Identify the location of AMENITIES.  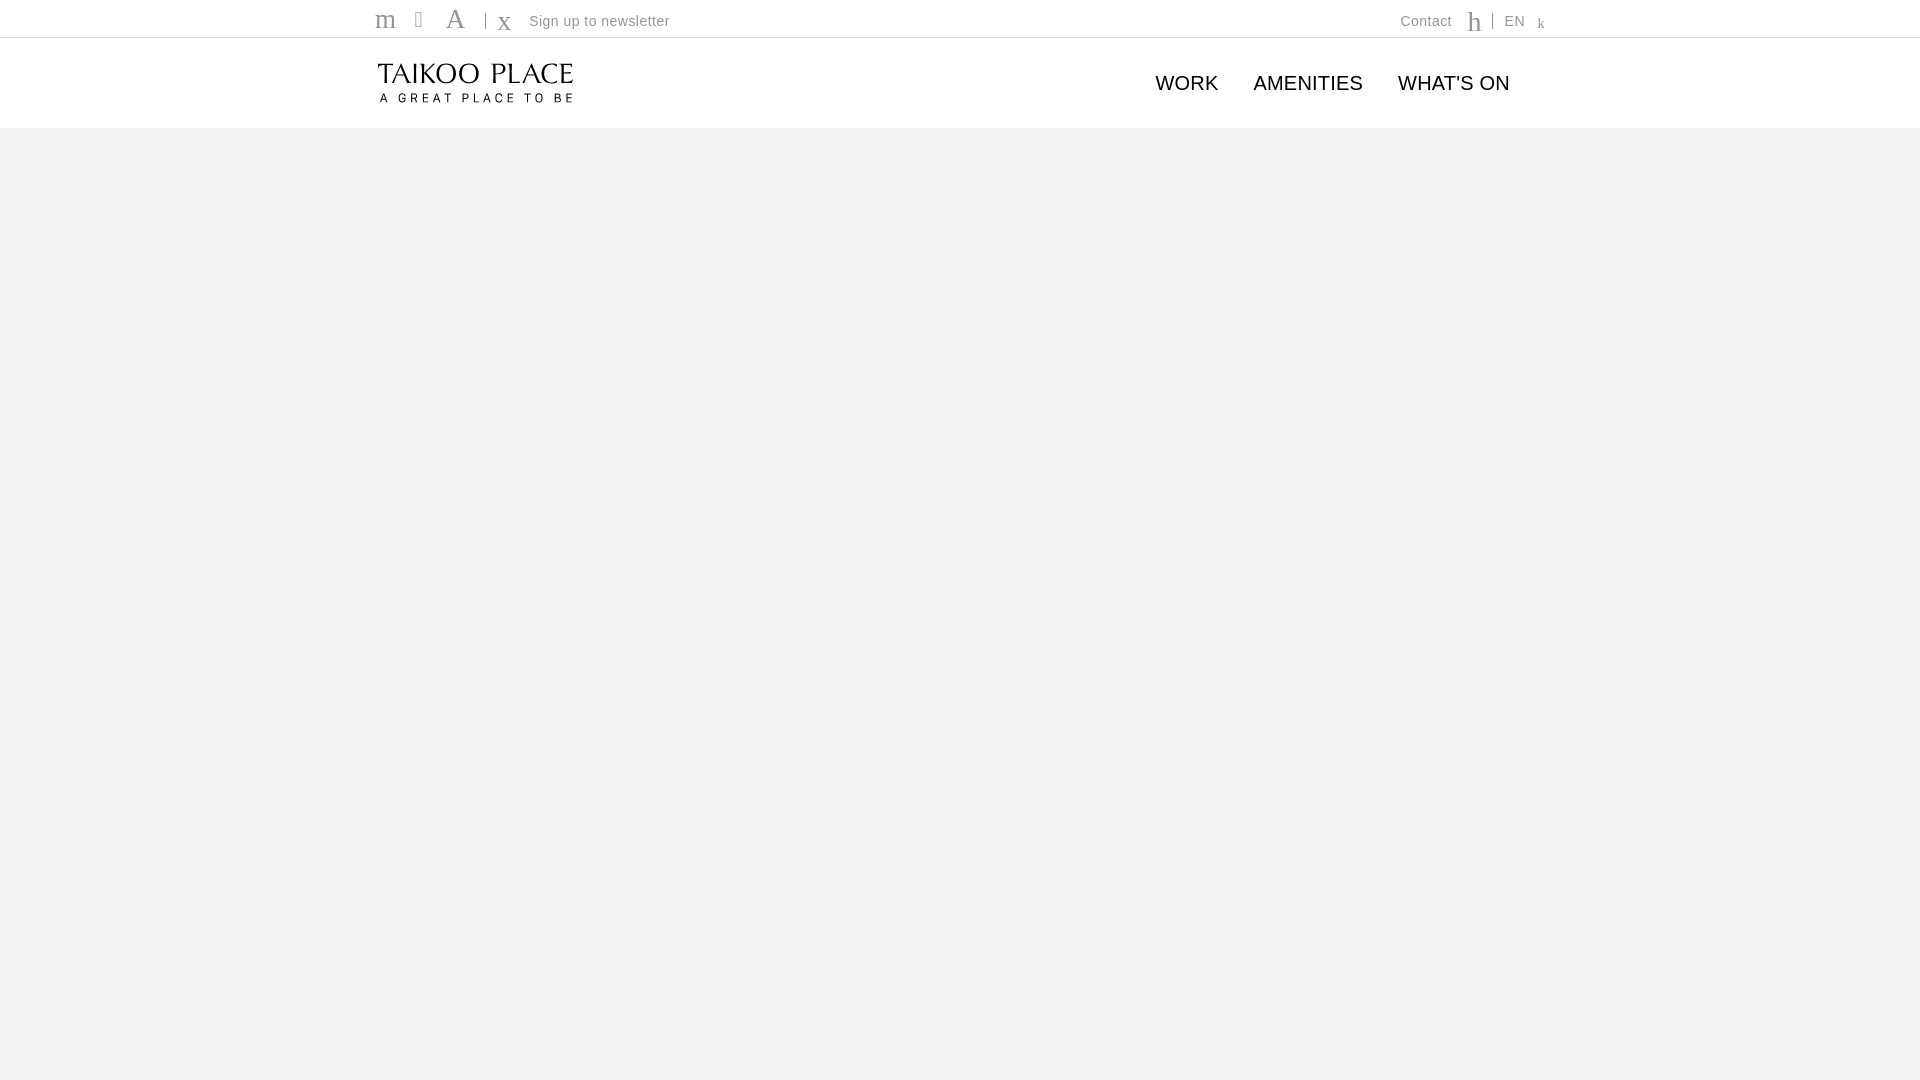
(1308, 82).